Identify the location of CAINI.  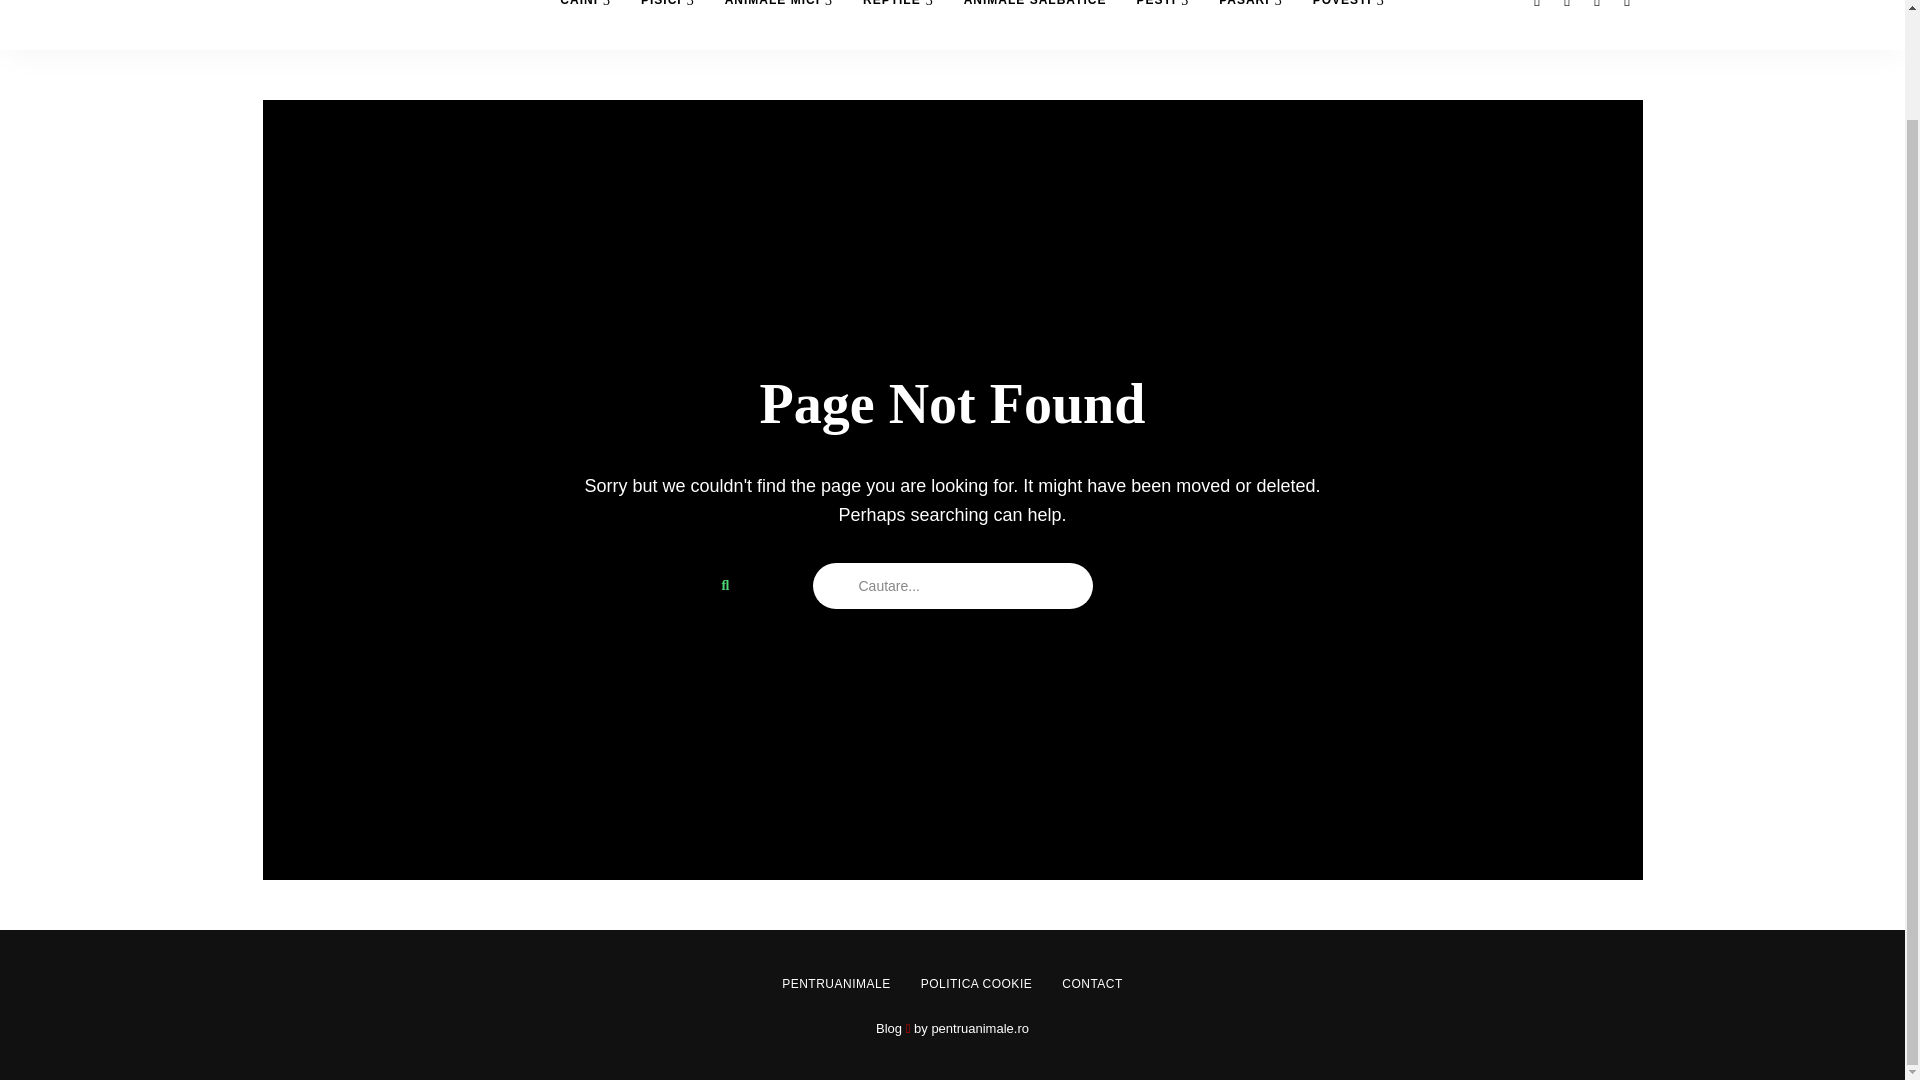
(585, 24).